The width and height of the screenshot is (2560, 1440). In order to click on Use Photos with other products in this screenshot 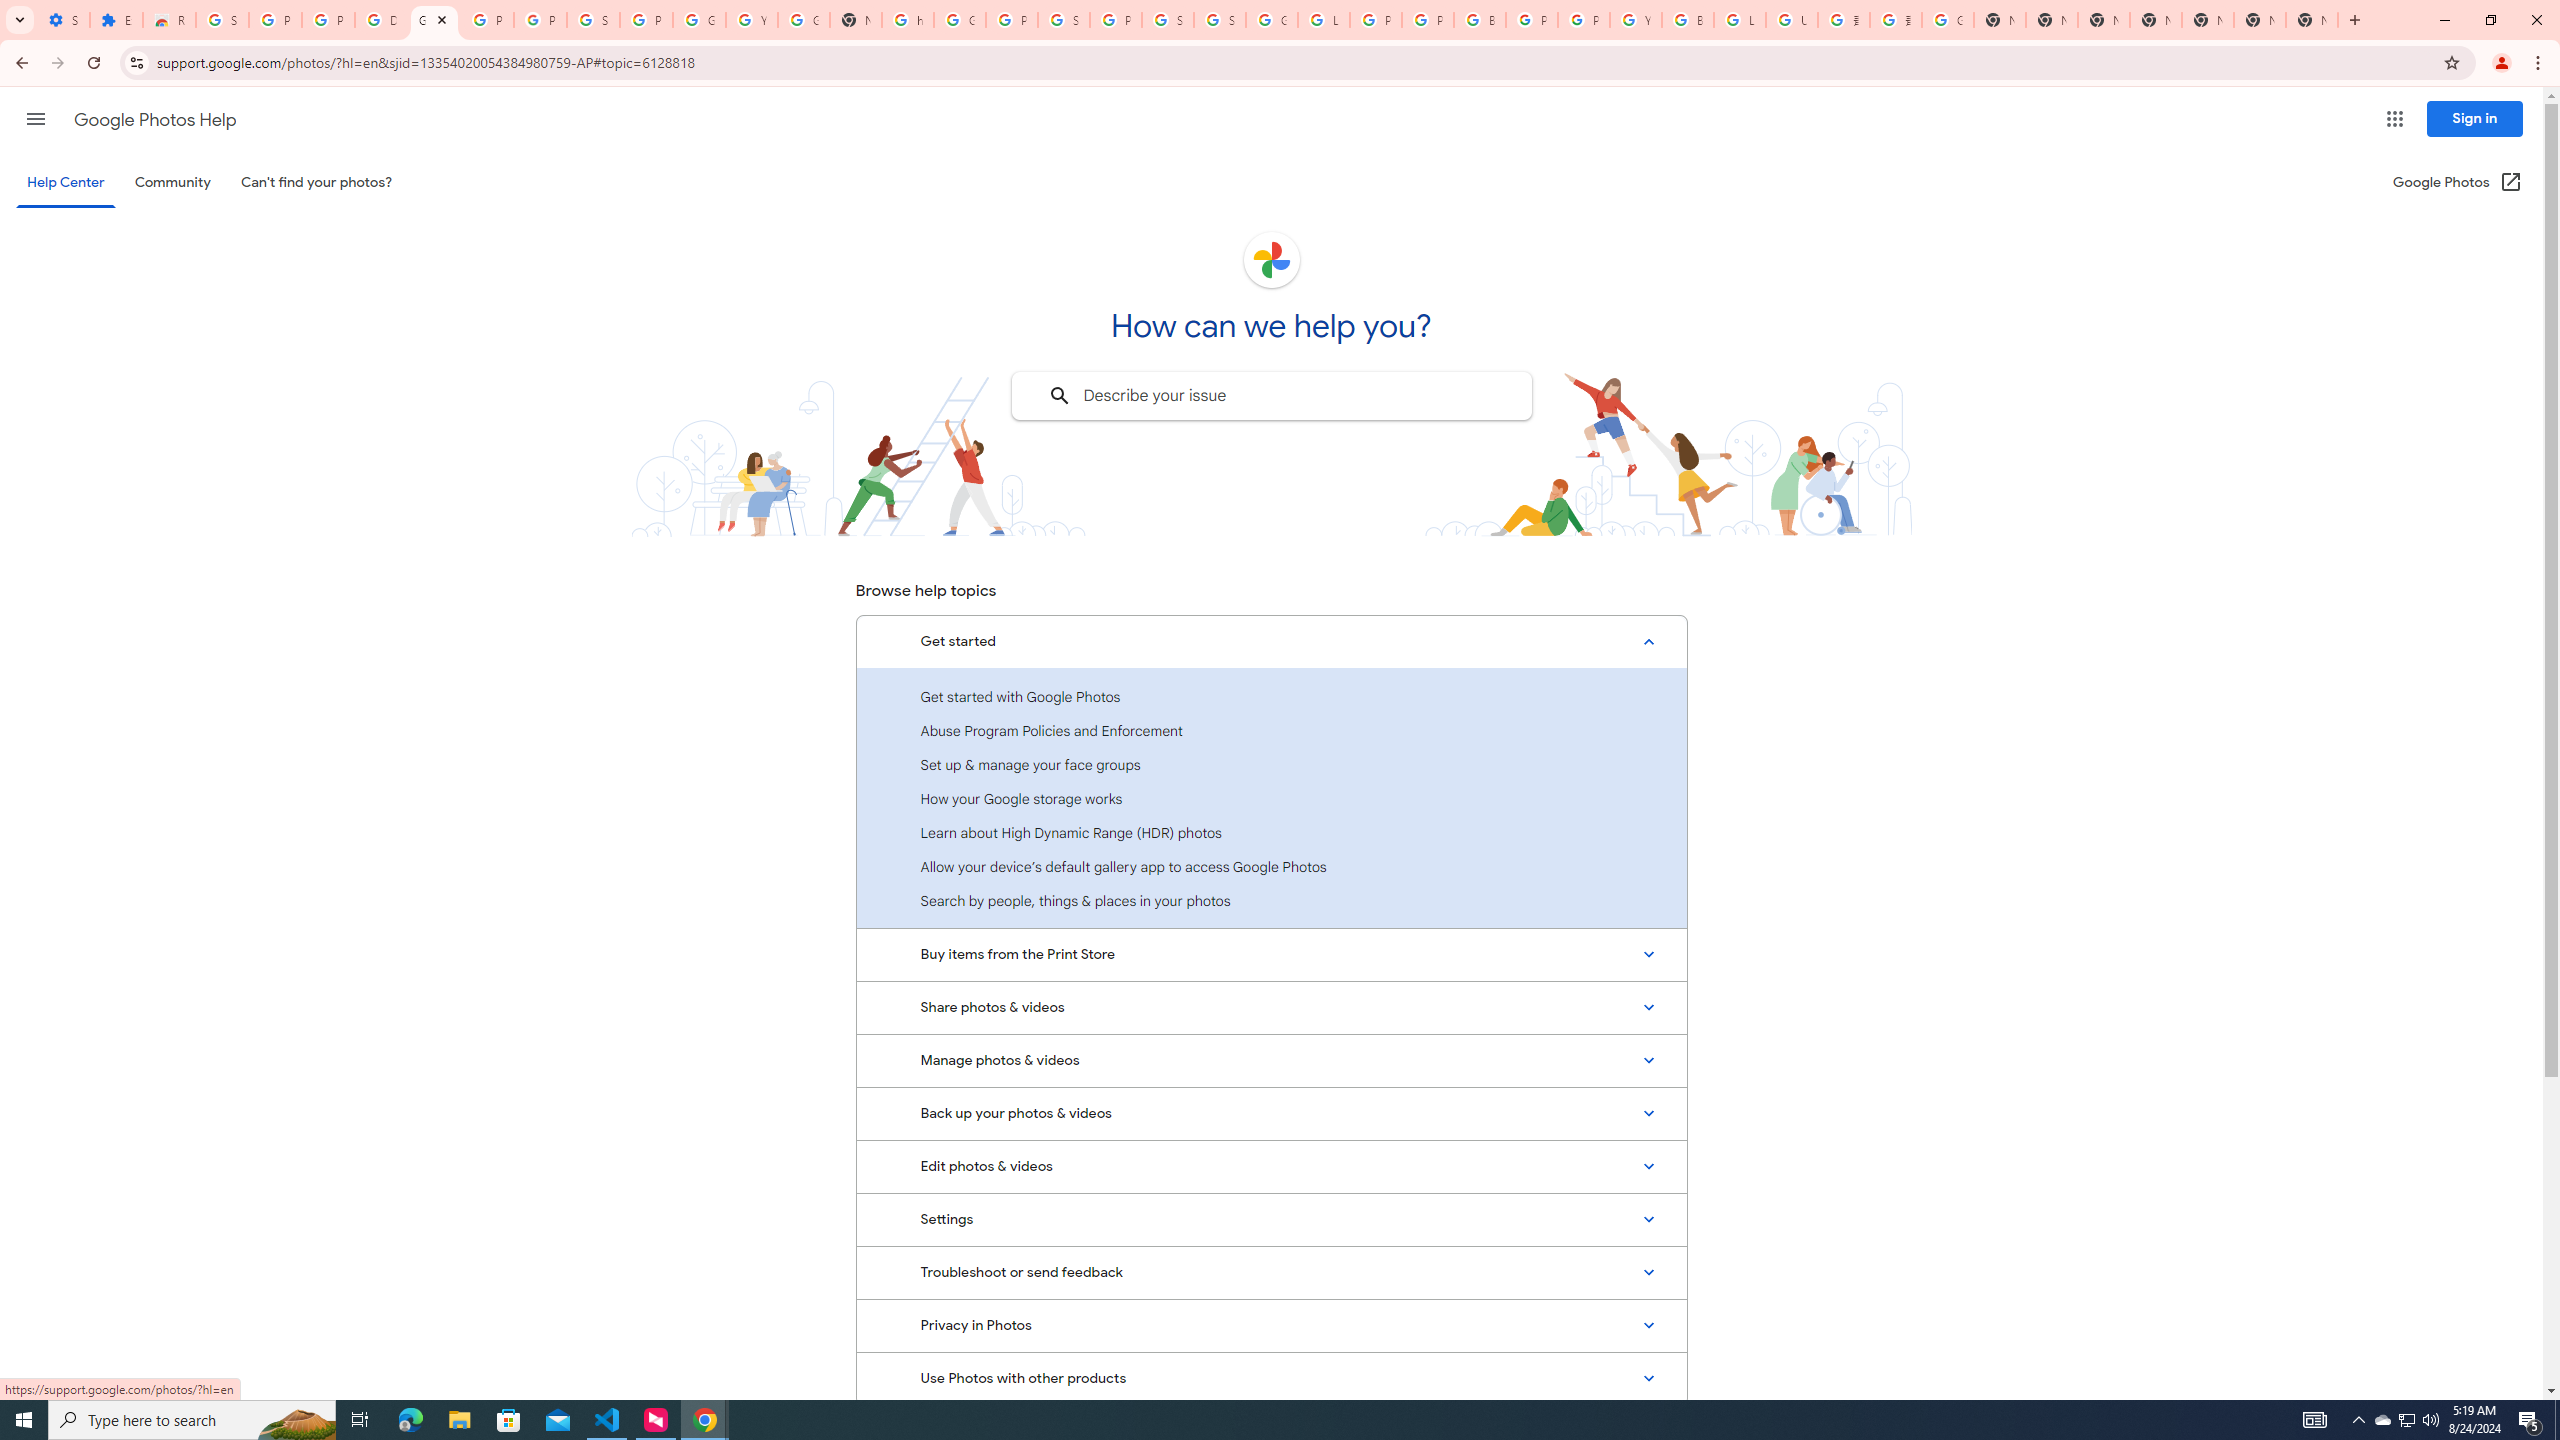, I will do `click(1271, 1379)`.